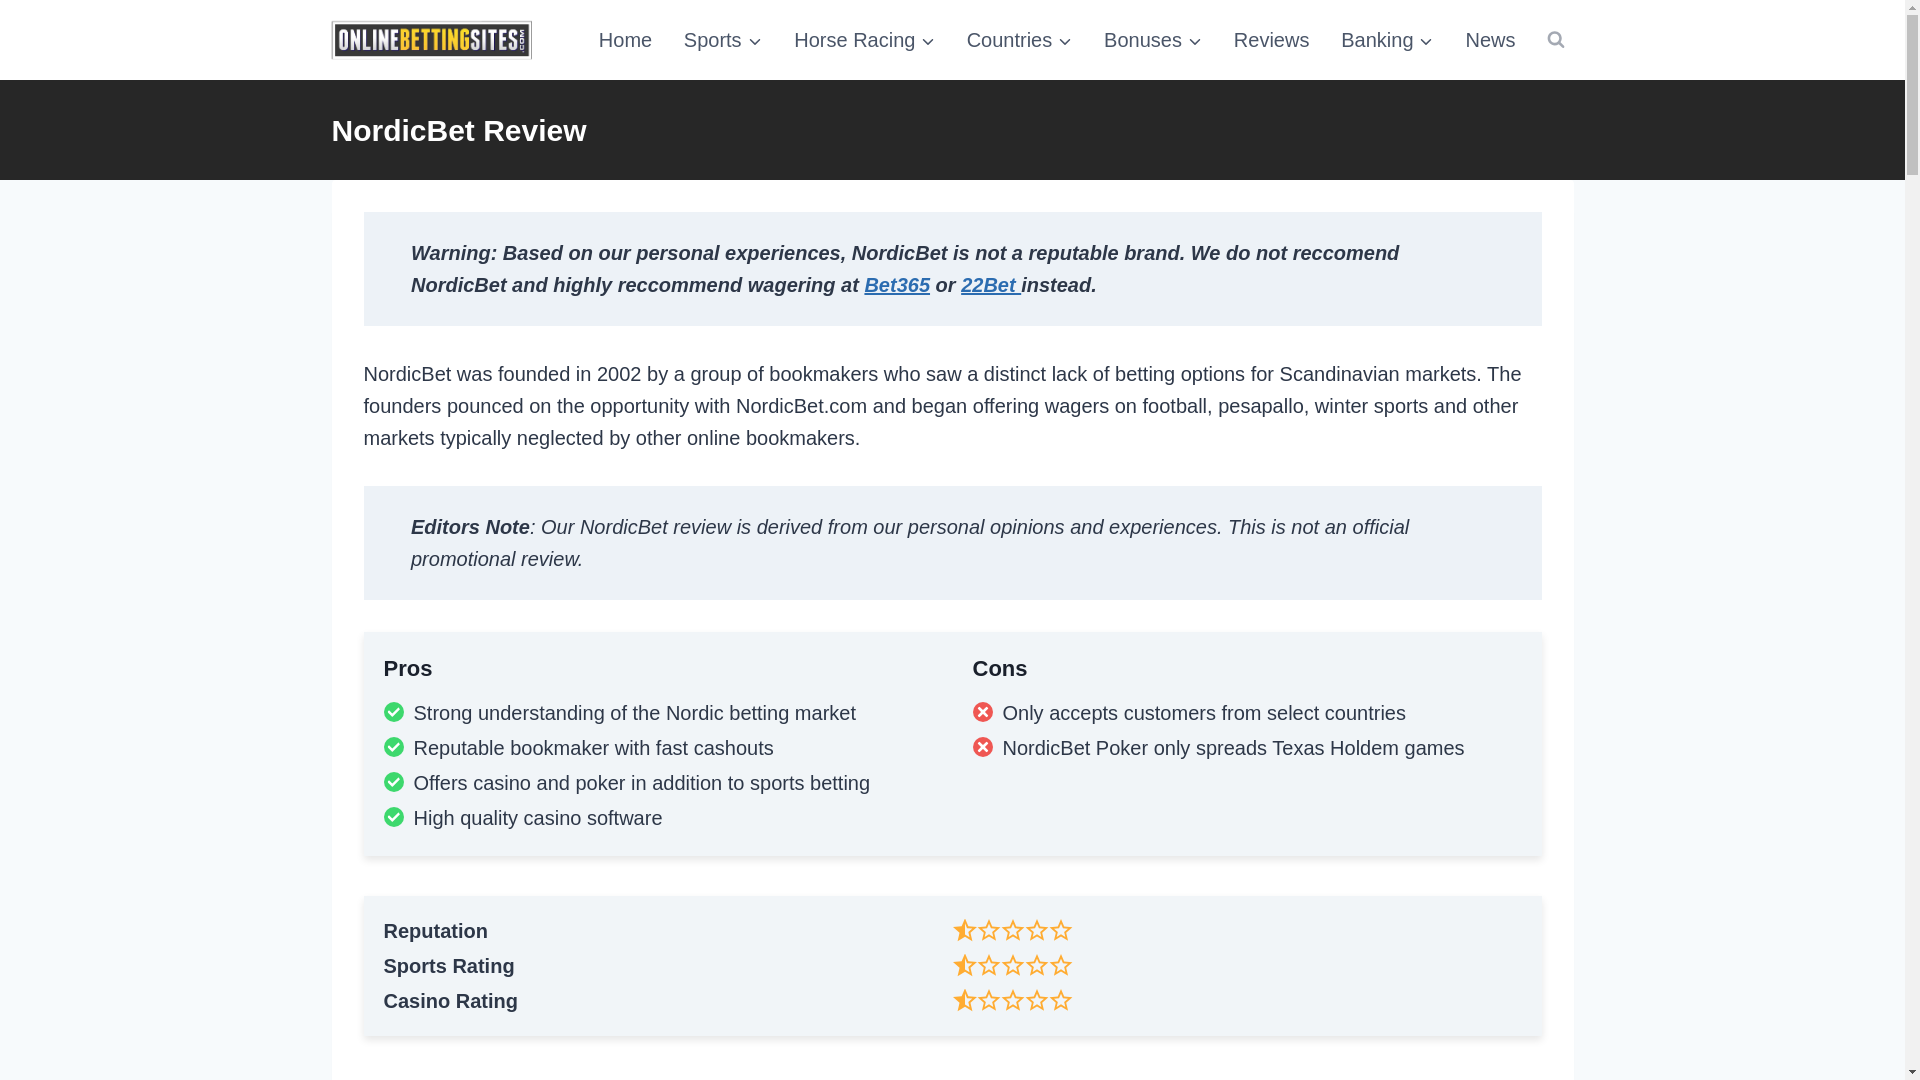  Describe the element at coordinates (896, 284) in the screenshot. I see `Bet365` at that location.